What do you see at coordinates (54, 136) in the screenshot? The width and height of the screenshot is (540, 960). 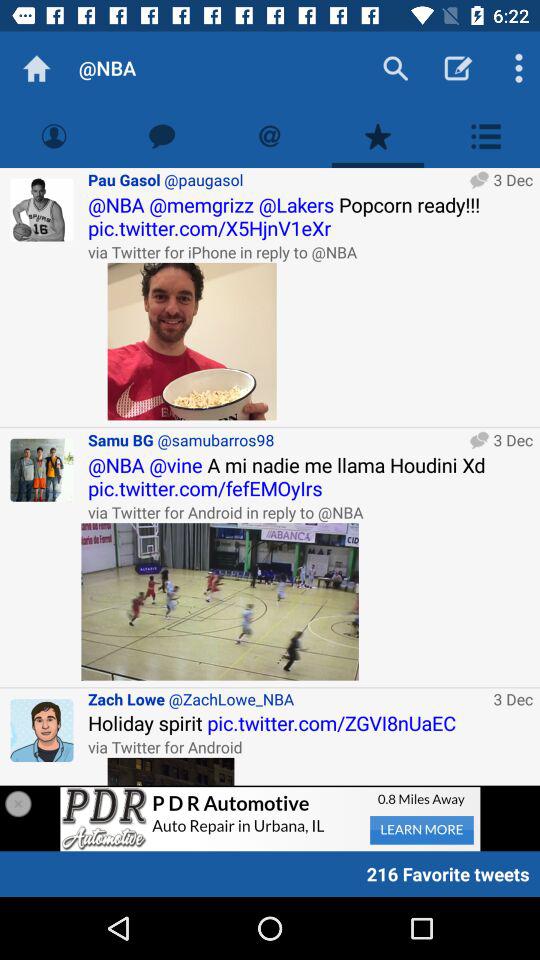 I see `show profile` at bounding box center [54, 136].